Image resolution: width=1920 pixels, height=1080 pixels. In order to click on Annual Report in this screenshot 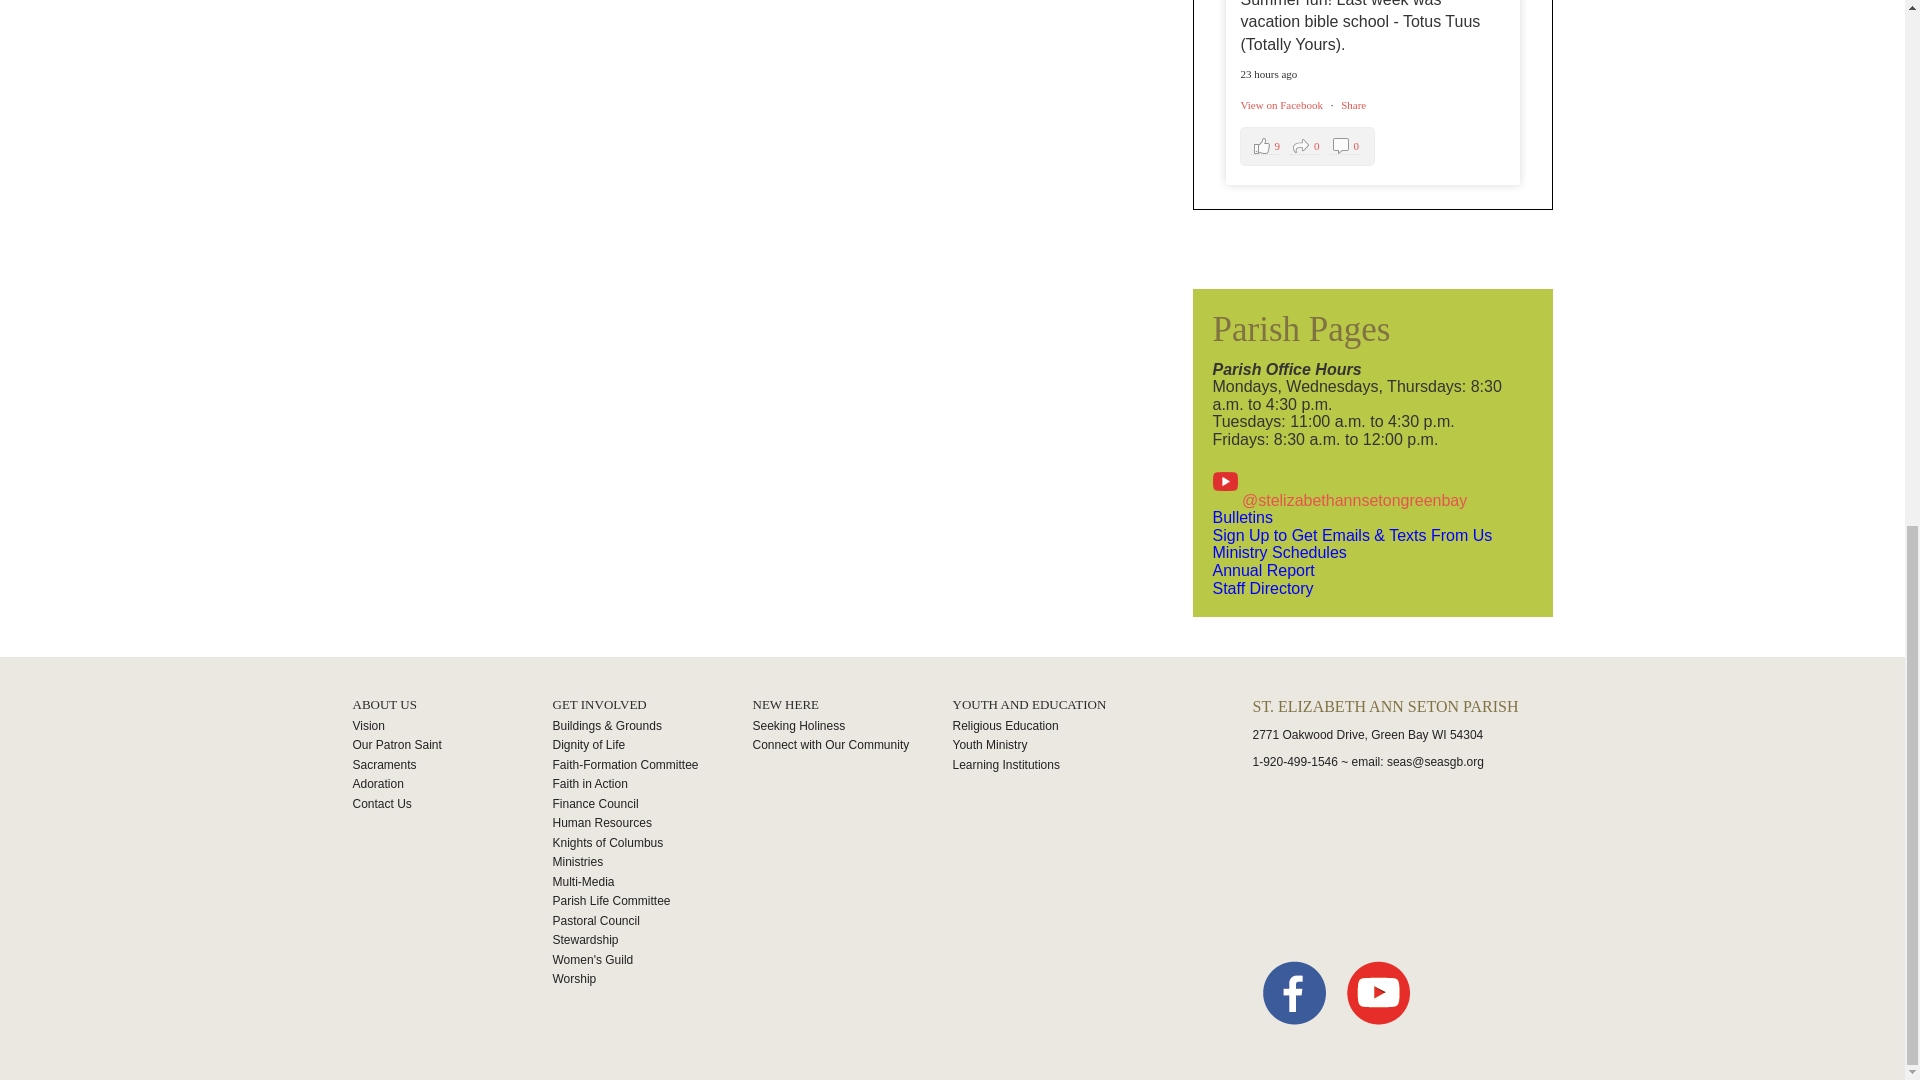, I will do `click(452, 726)`.